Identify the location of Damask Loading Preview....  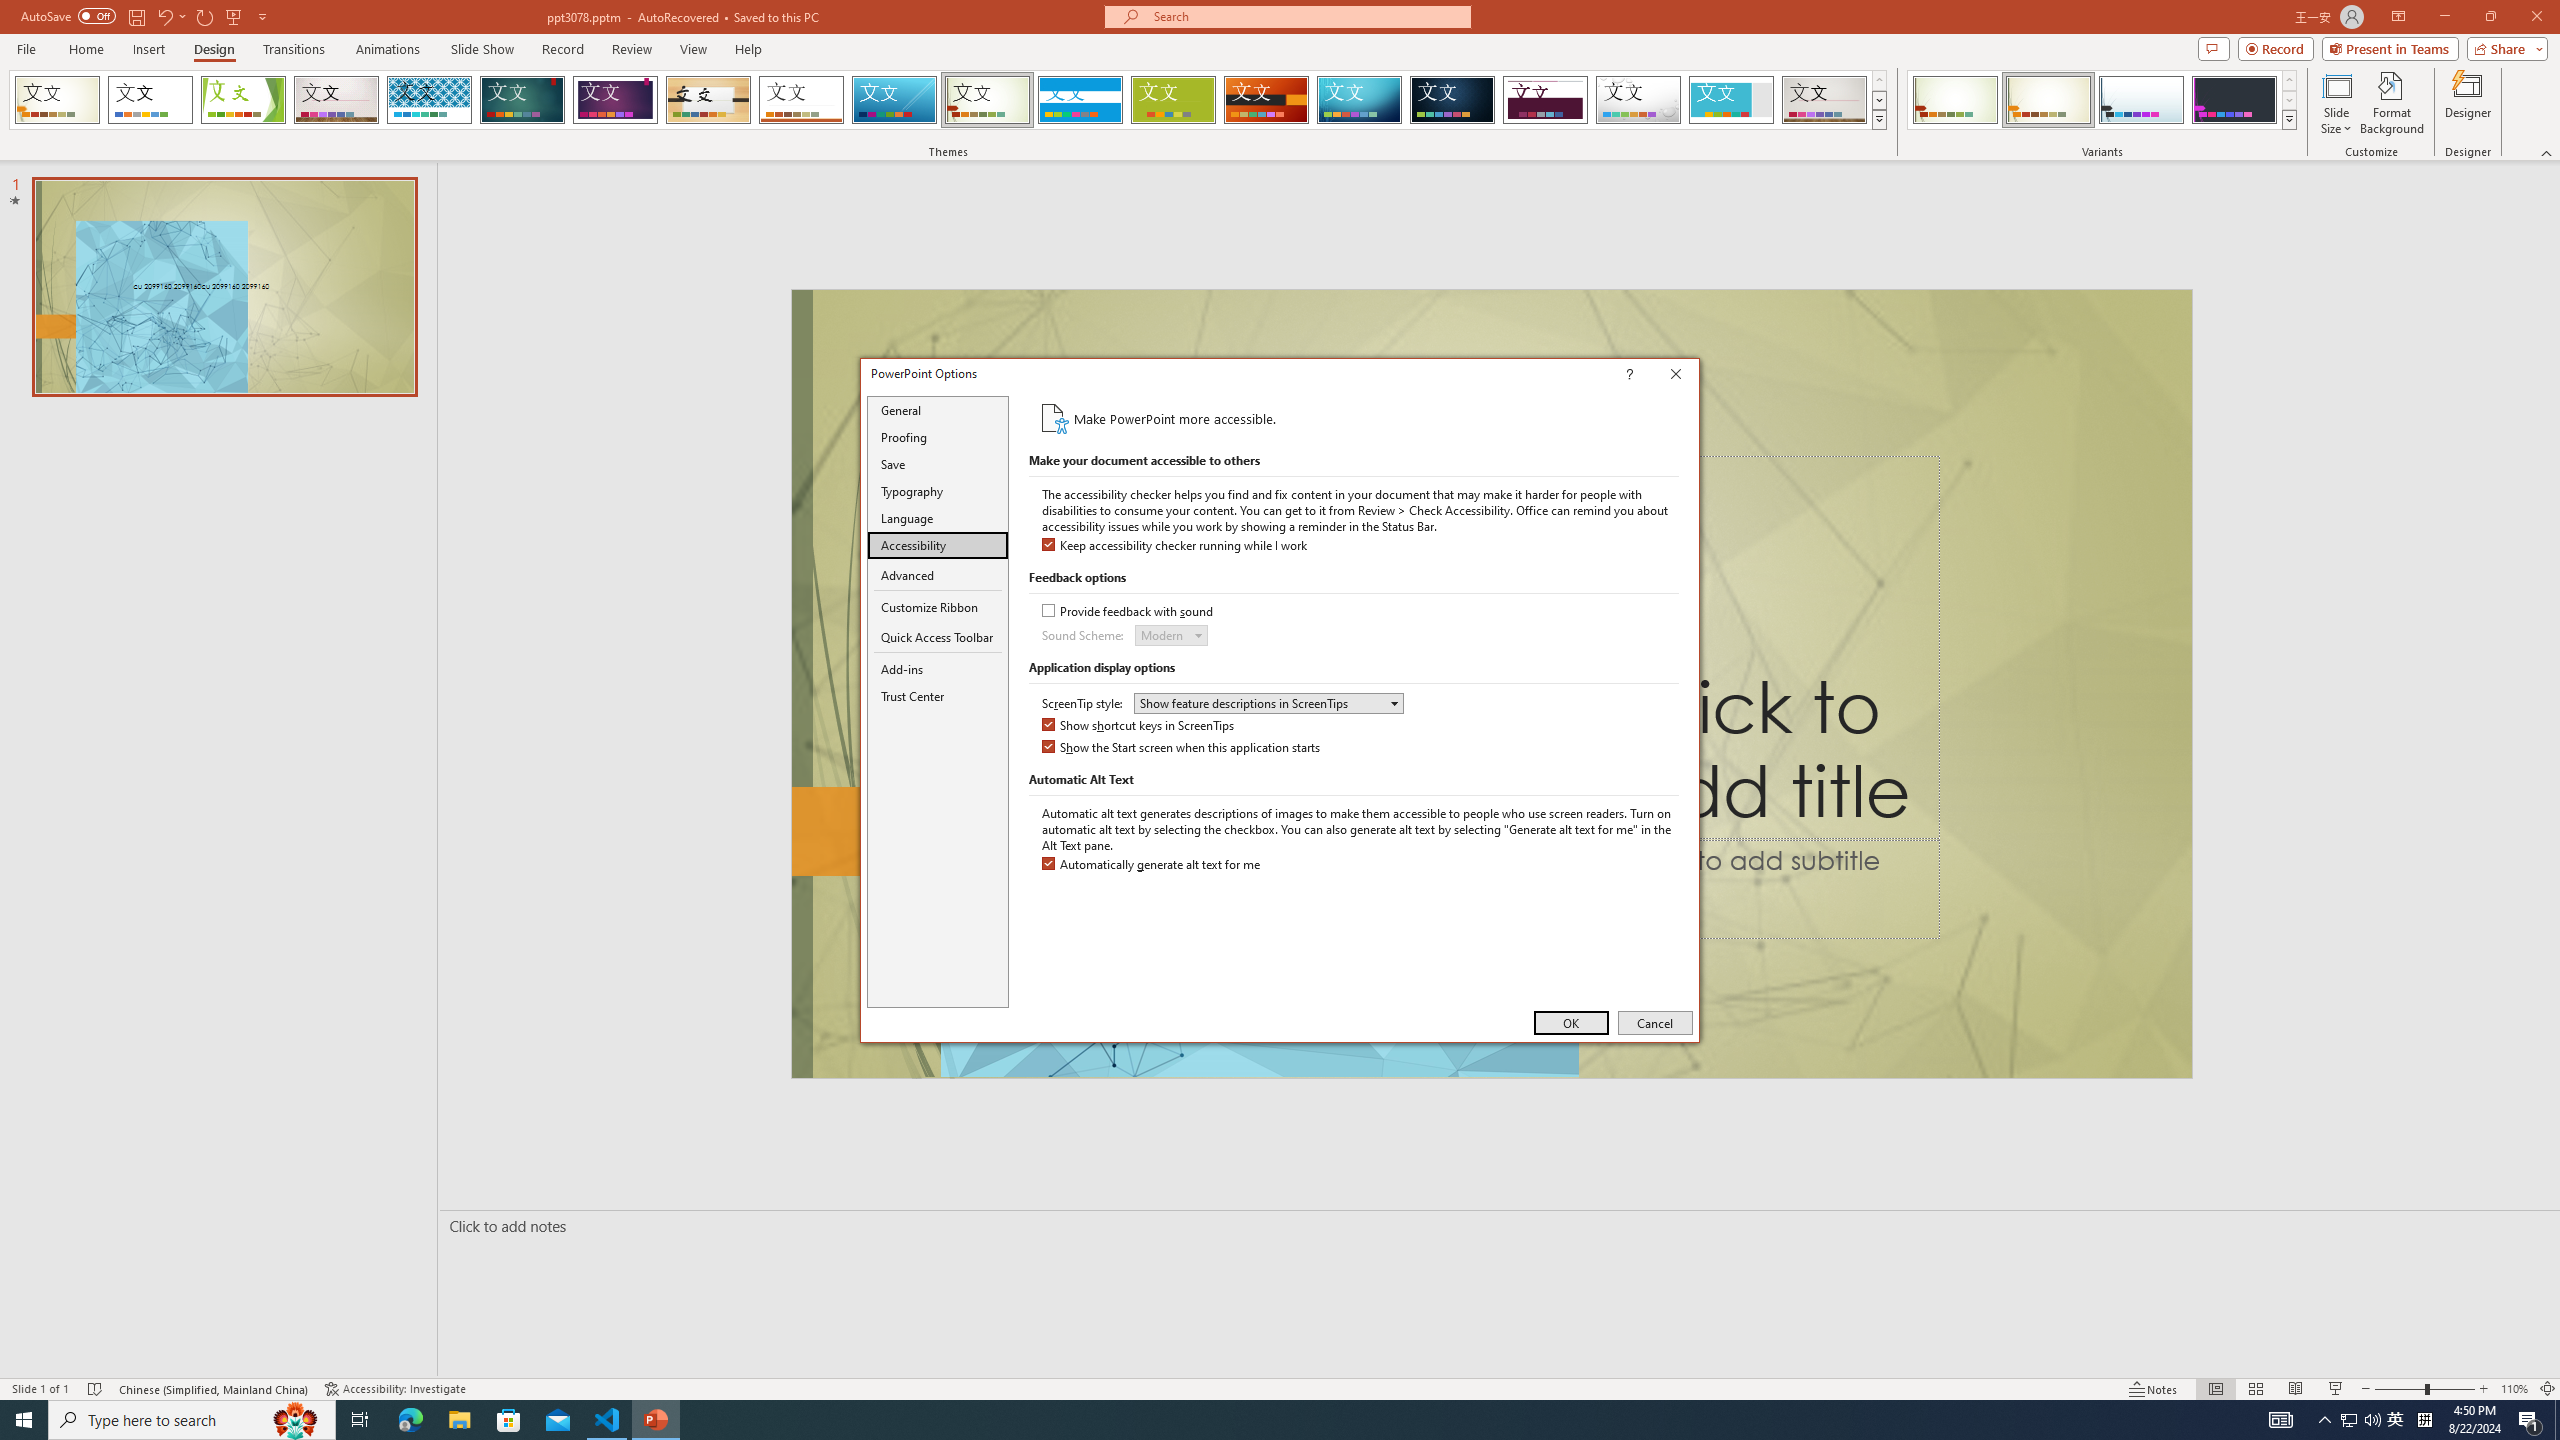
(1452, 100).